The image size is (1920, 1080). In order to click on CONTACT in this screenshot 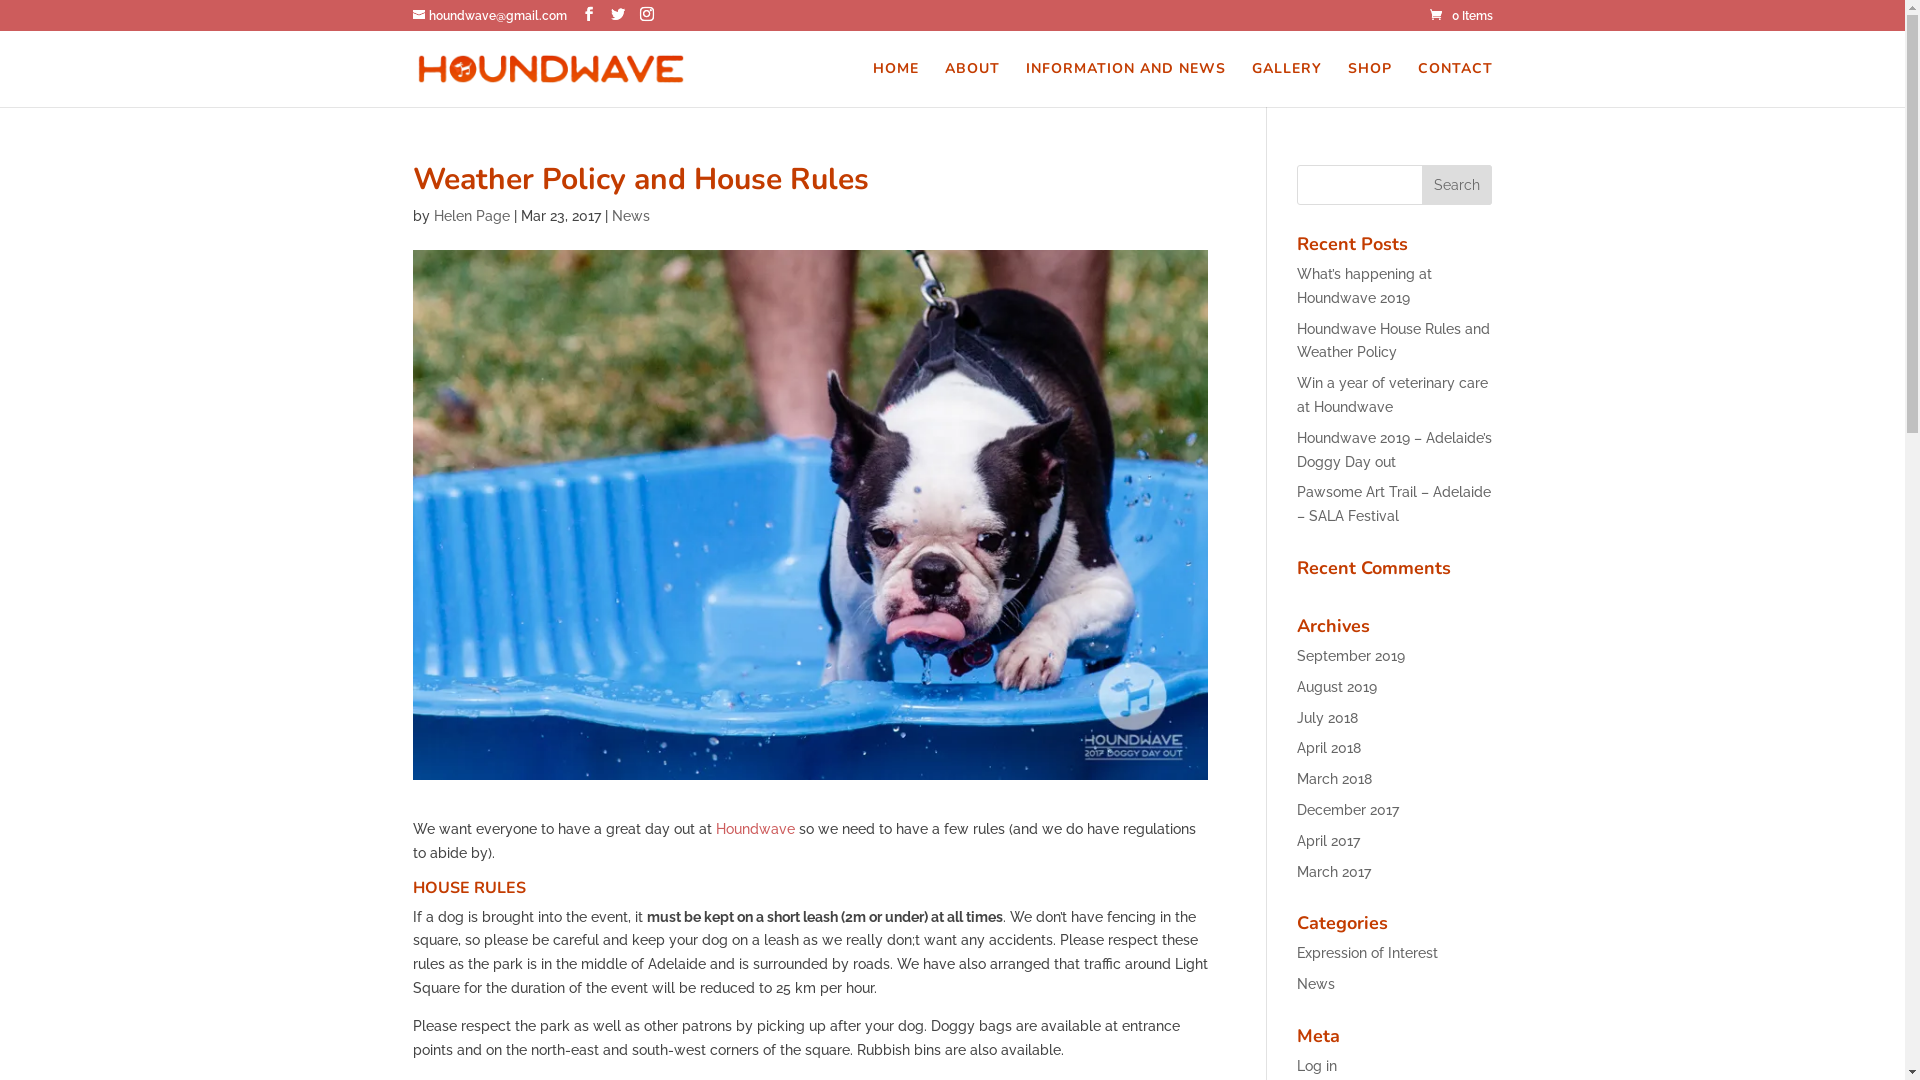, I will do `click(1456, 84)`.